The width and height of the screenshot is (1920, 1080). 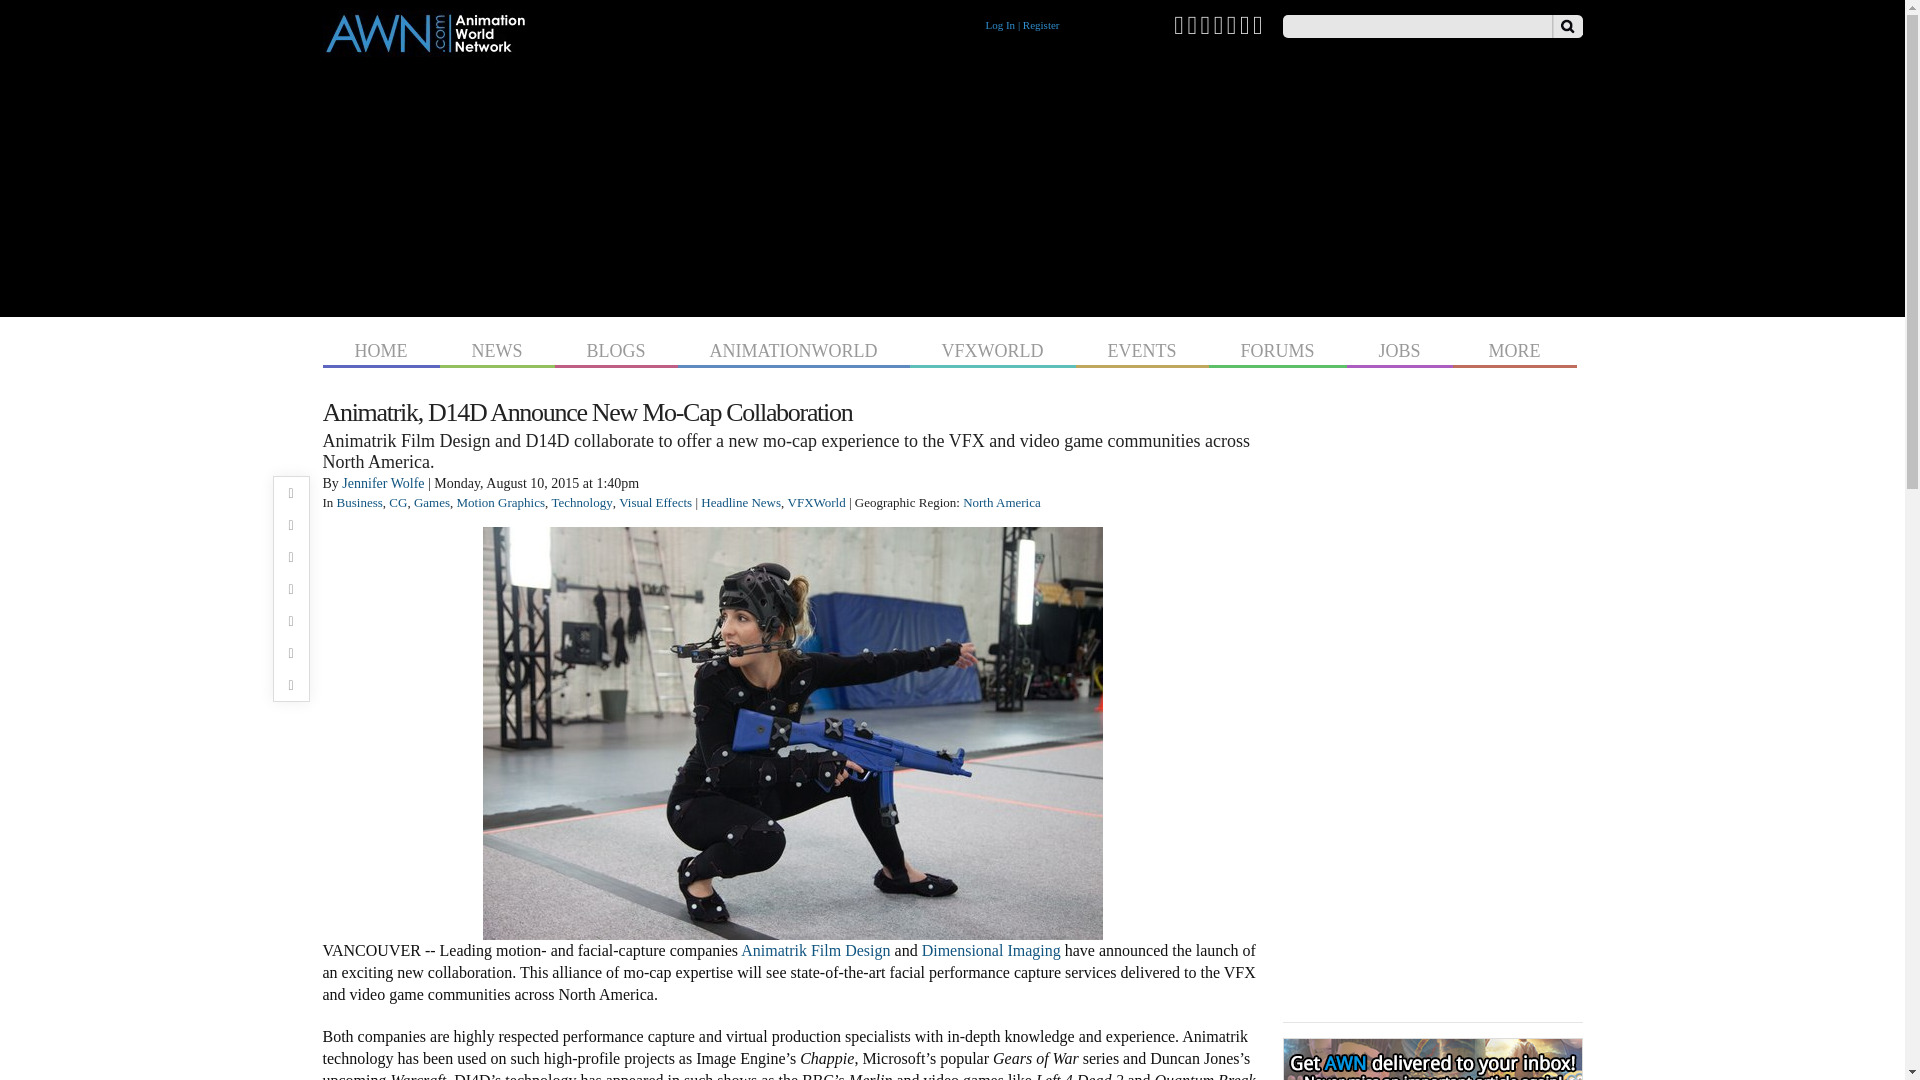 I want to click on Skip to main content, so click(x=914, y=2).